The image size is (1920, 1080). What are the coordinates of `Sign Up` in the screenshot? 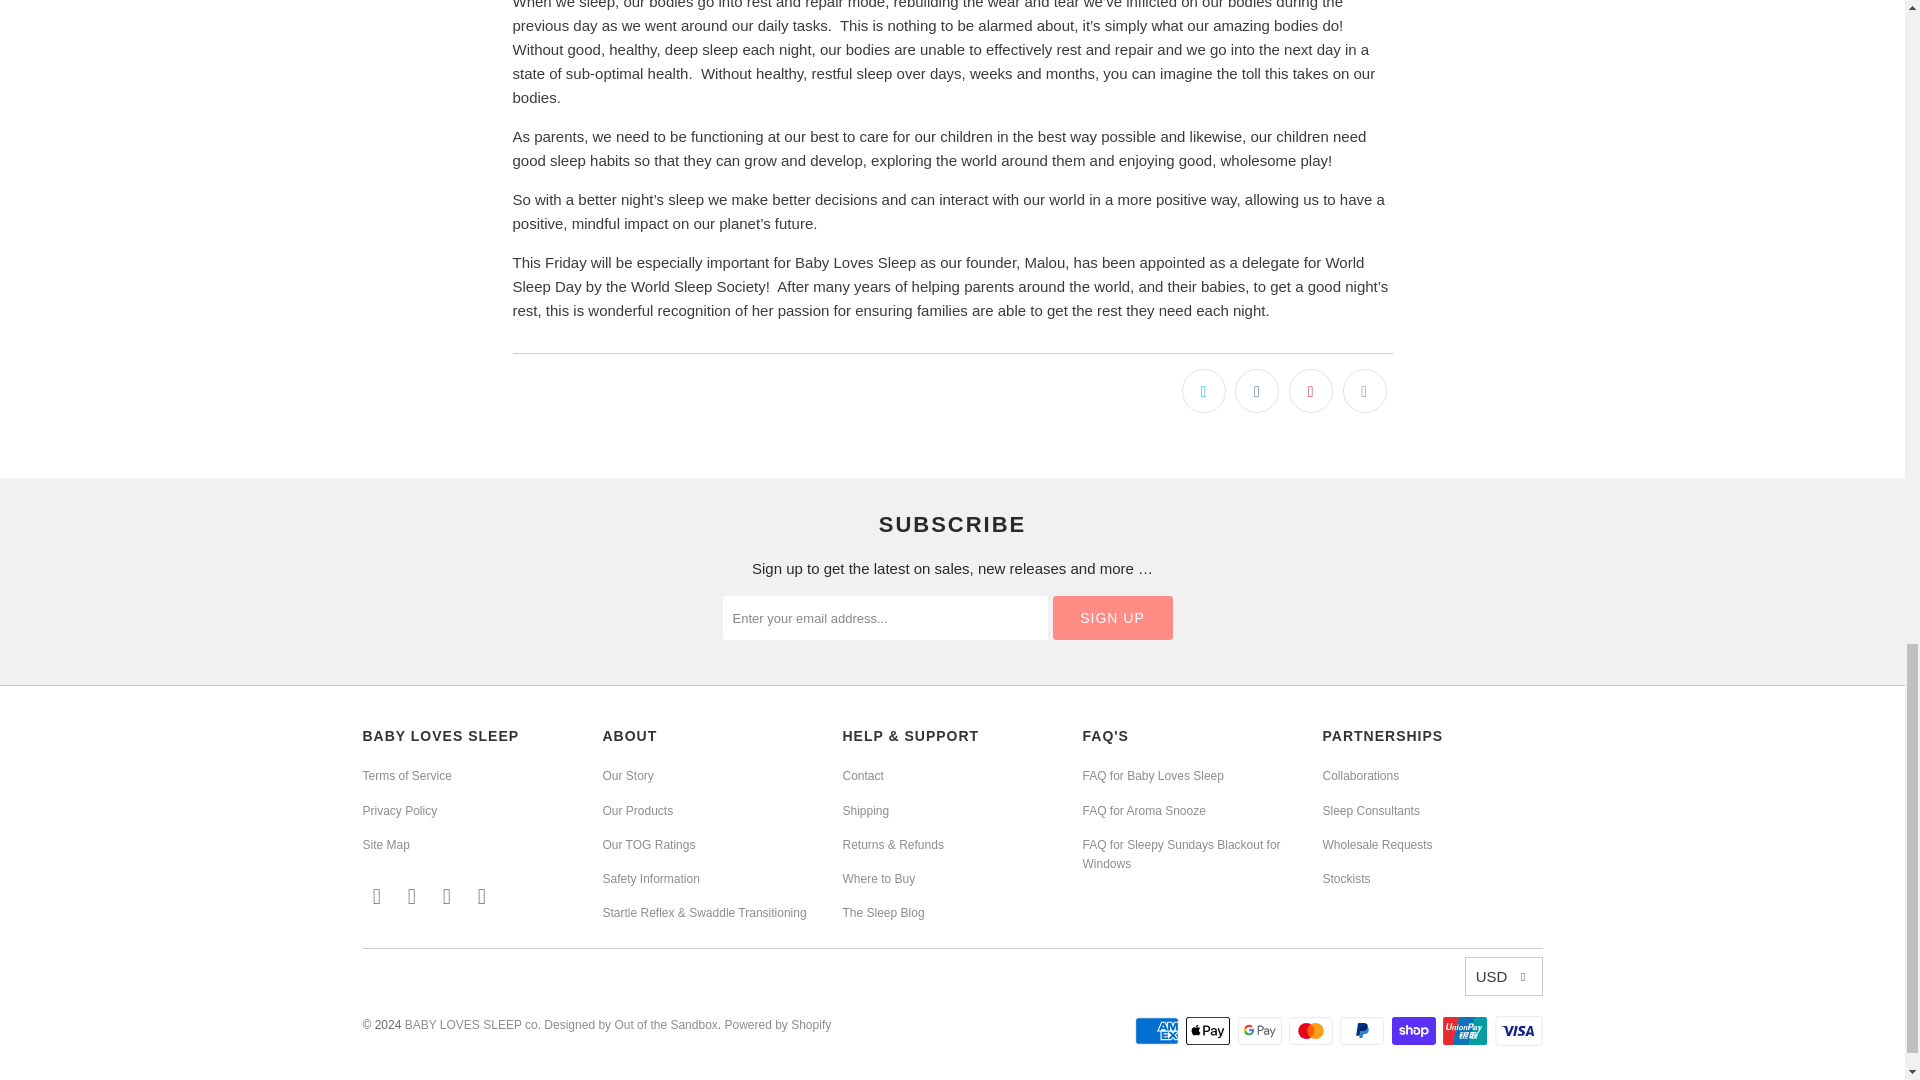 It's located at (1112, 618).